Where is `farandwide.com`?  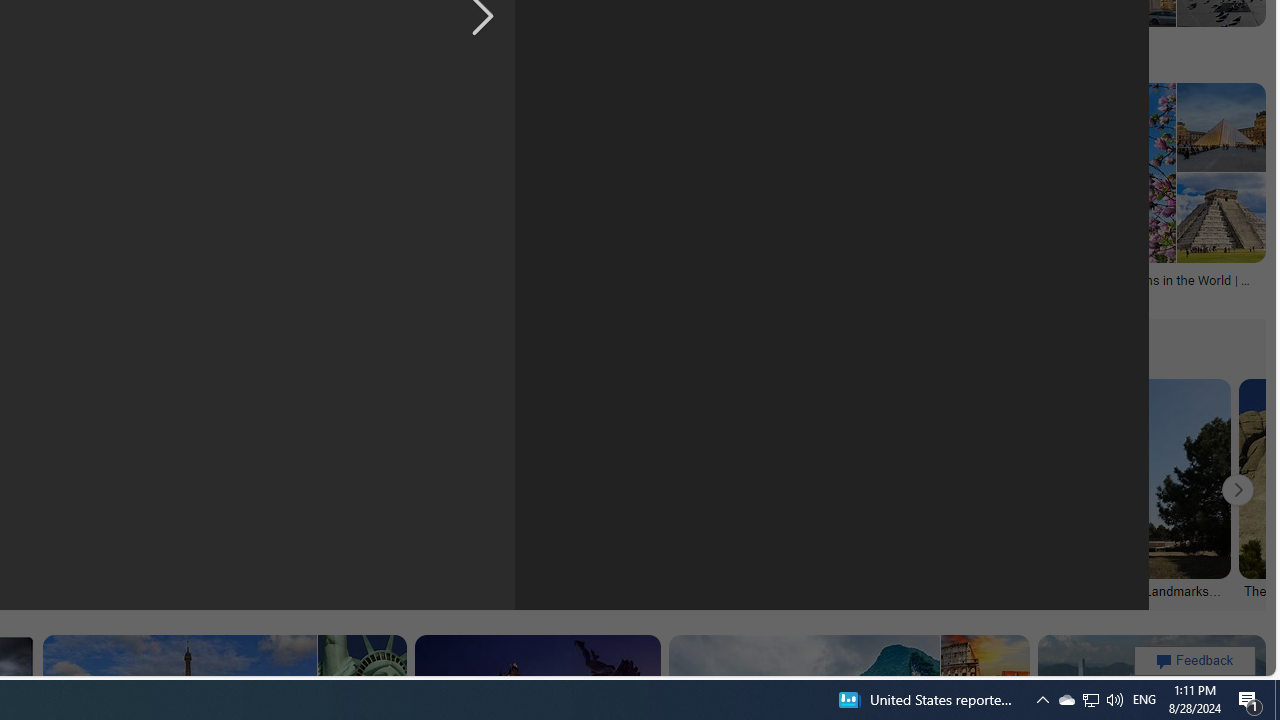
farandwide.com is located at coordinates (436, 294).